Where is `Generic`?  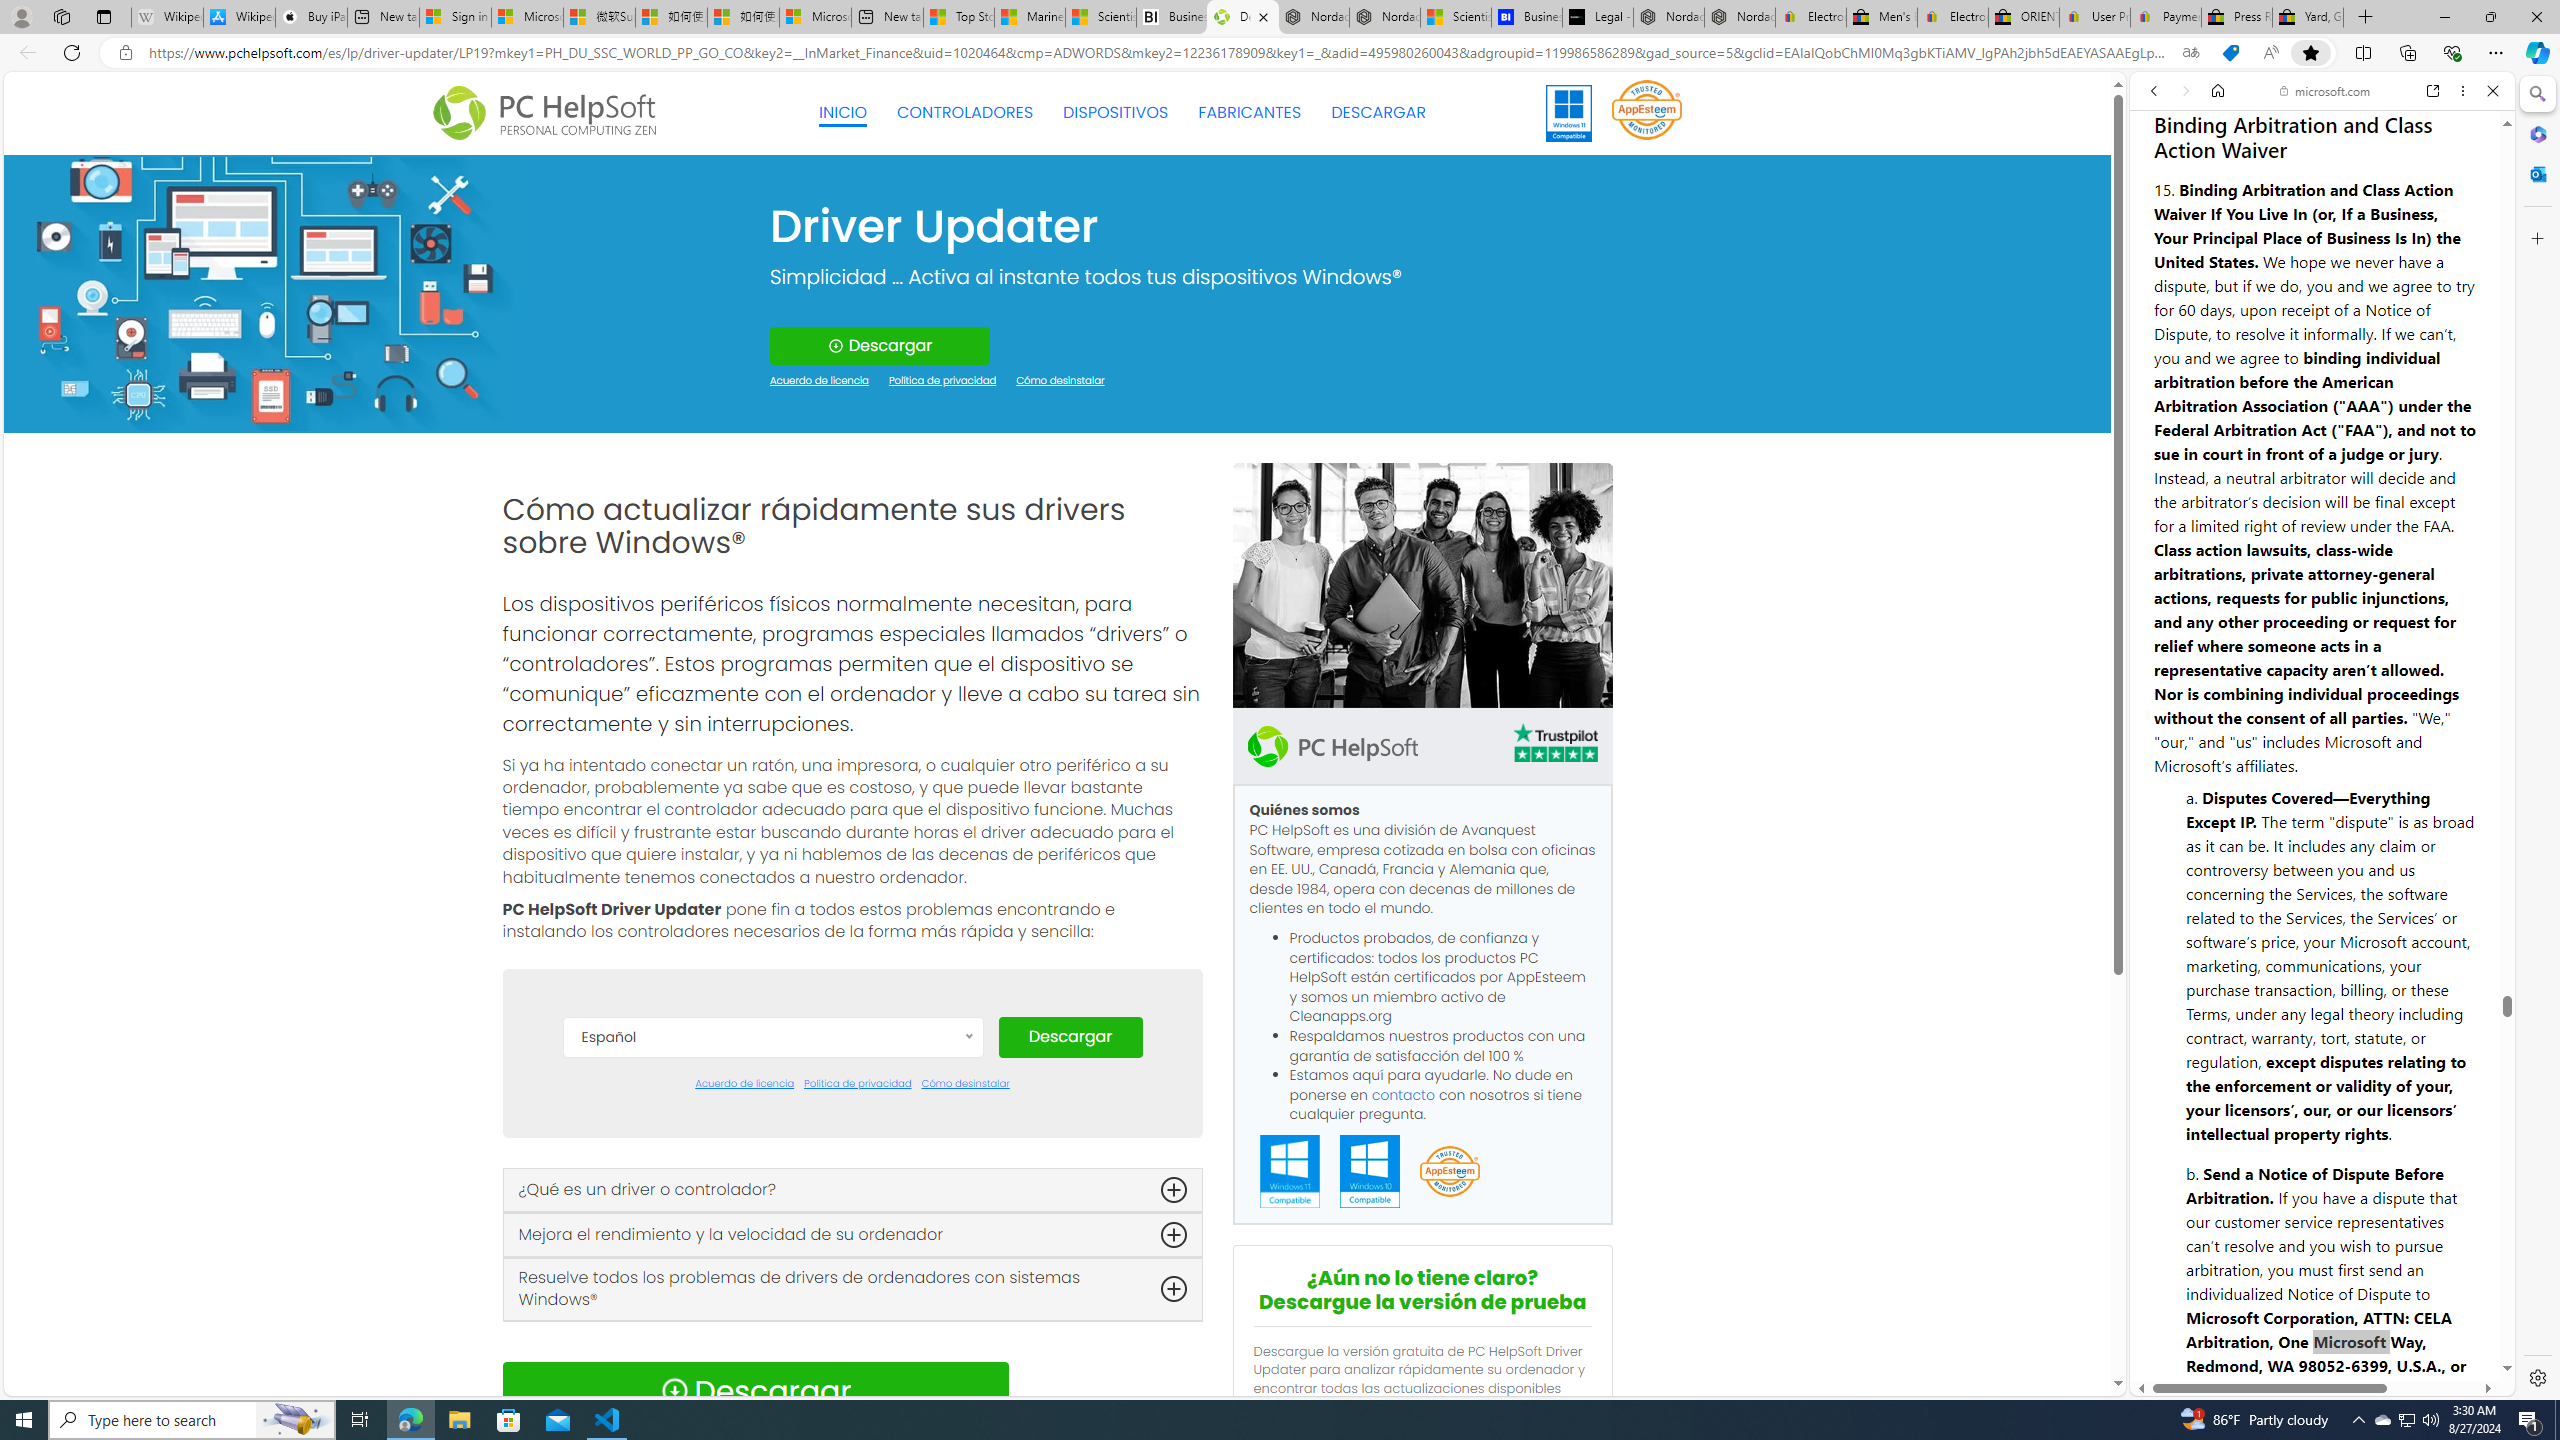 Generic is located at coordinates (264, 292).